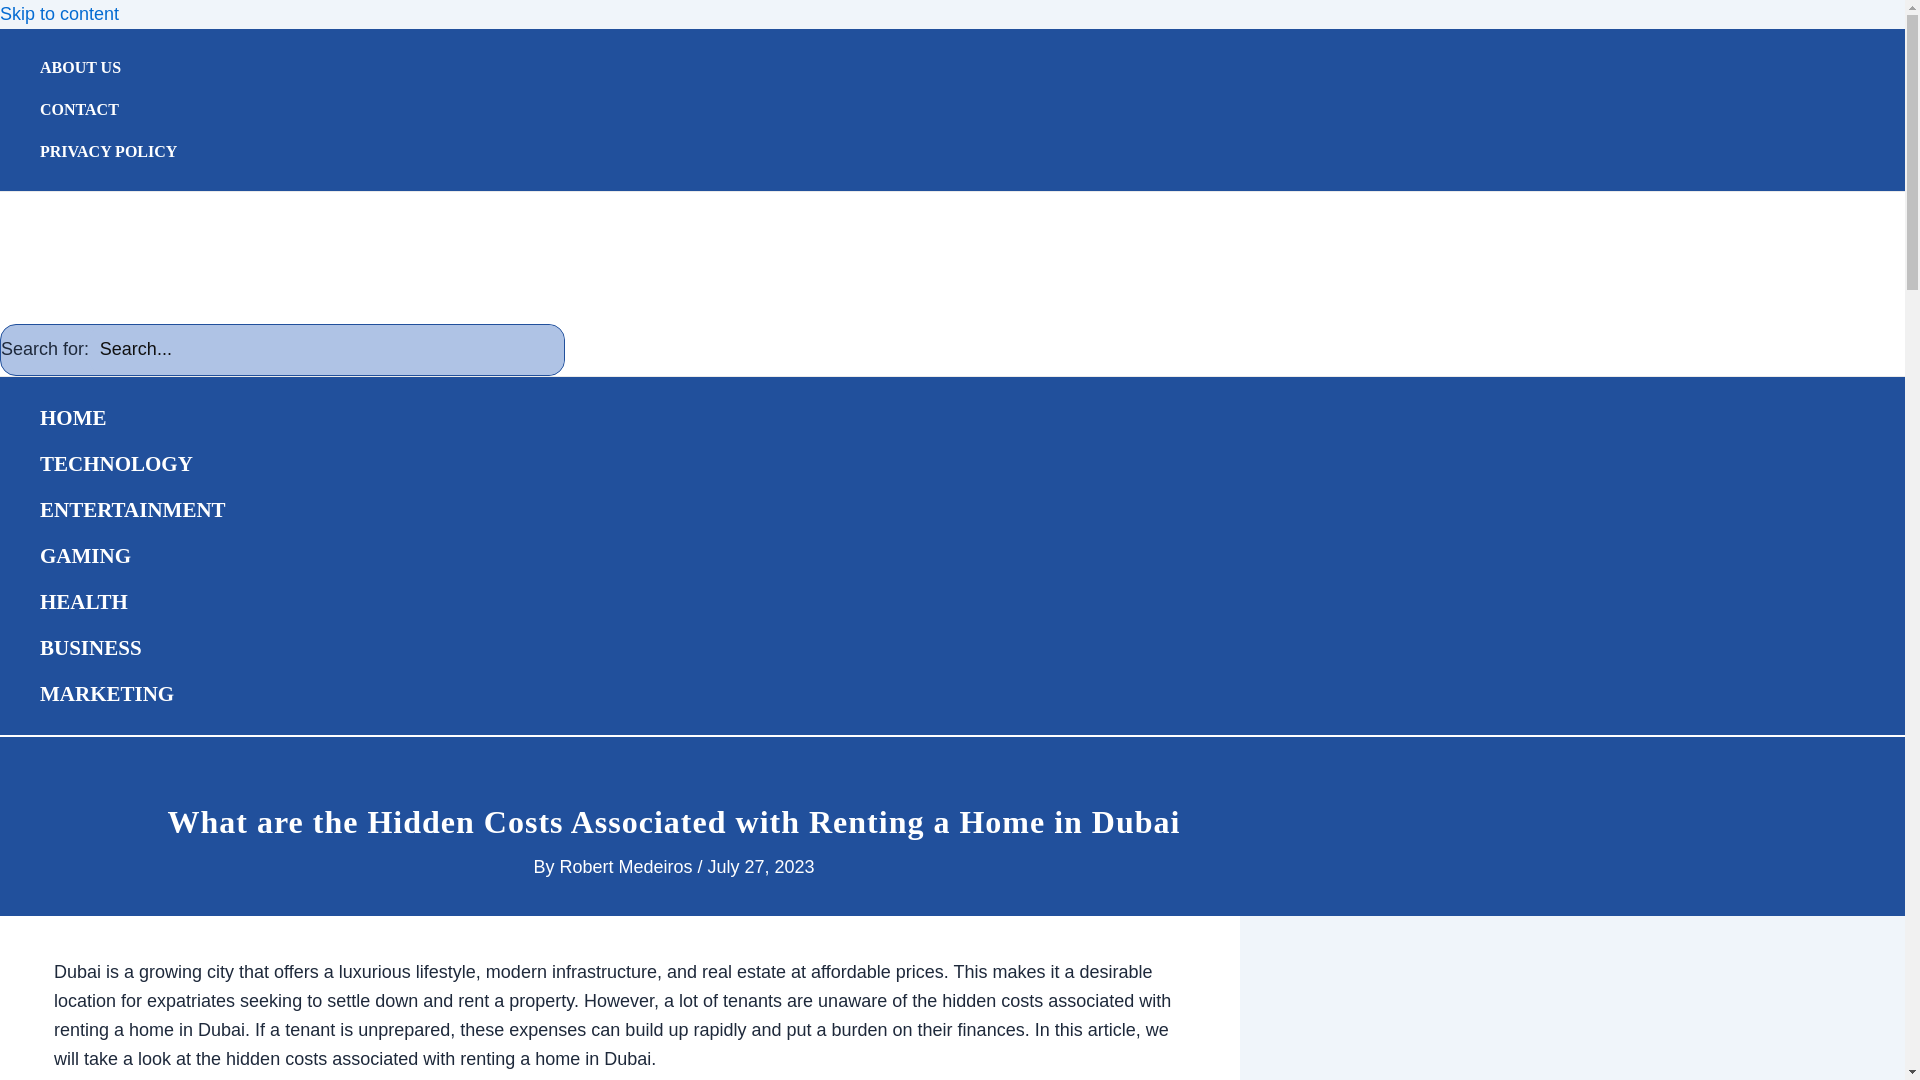 The image size is (1920, 1080). Describe the element at coordinates (133, 648) in the screenshot. I see `BUSINESS` at that location.